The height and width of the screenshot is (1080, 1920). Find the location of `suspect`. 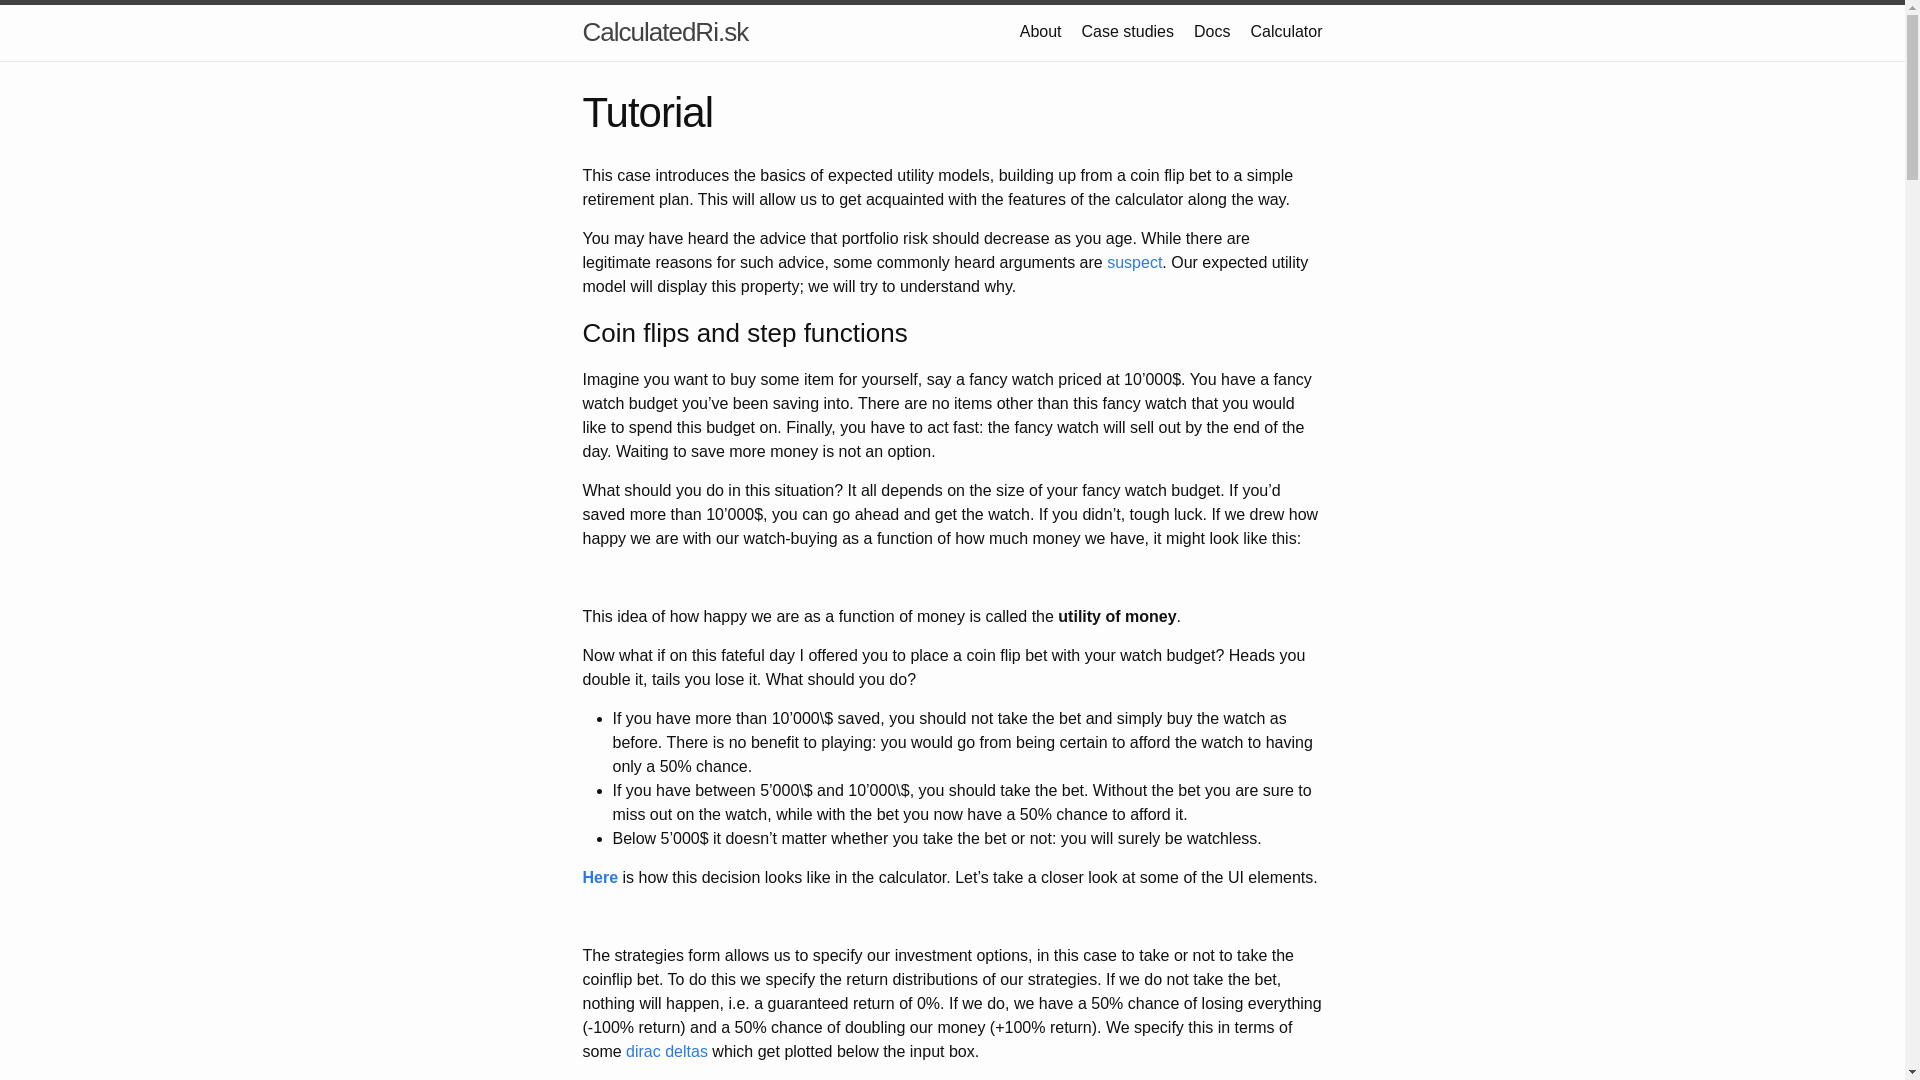

suspect is located at coordinates (1134, 262).